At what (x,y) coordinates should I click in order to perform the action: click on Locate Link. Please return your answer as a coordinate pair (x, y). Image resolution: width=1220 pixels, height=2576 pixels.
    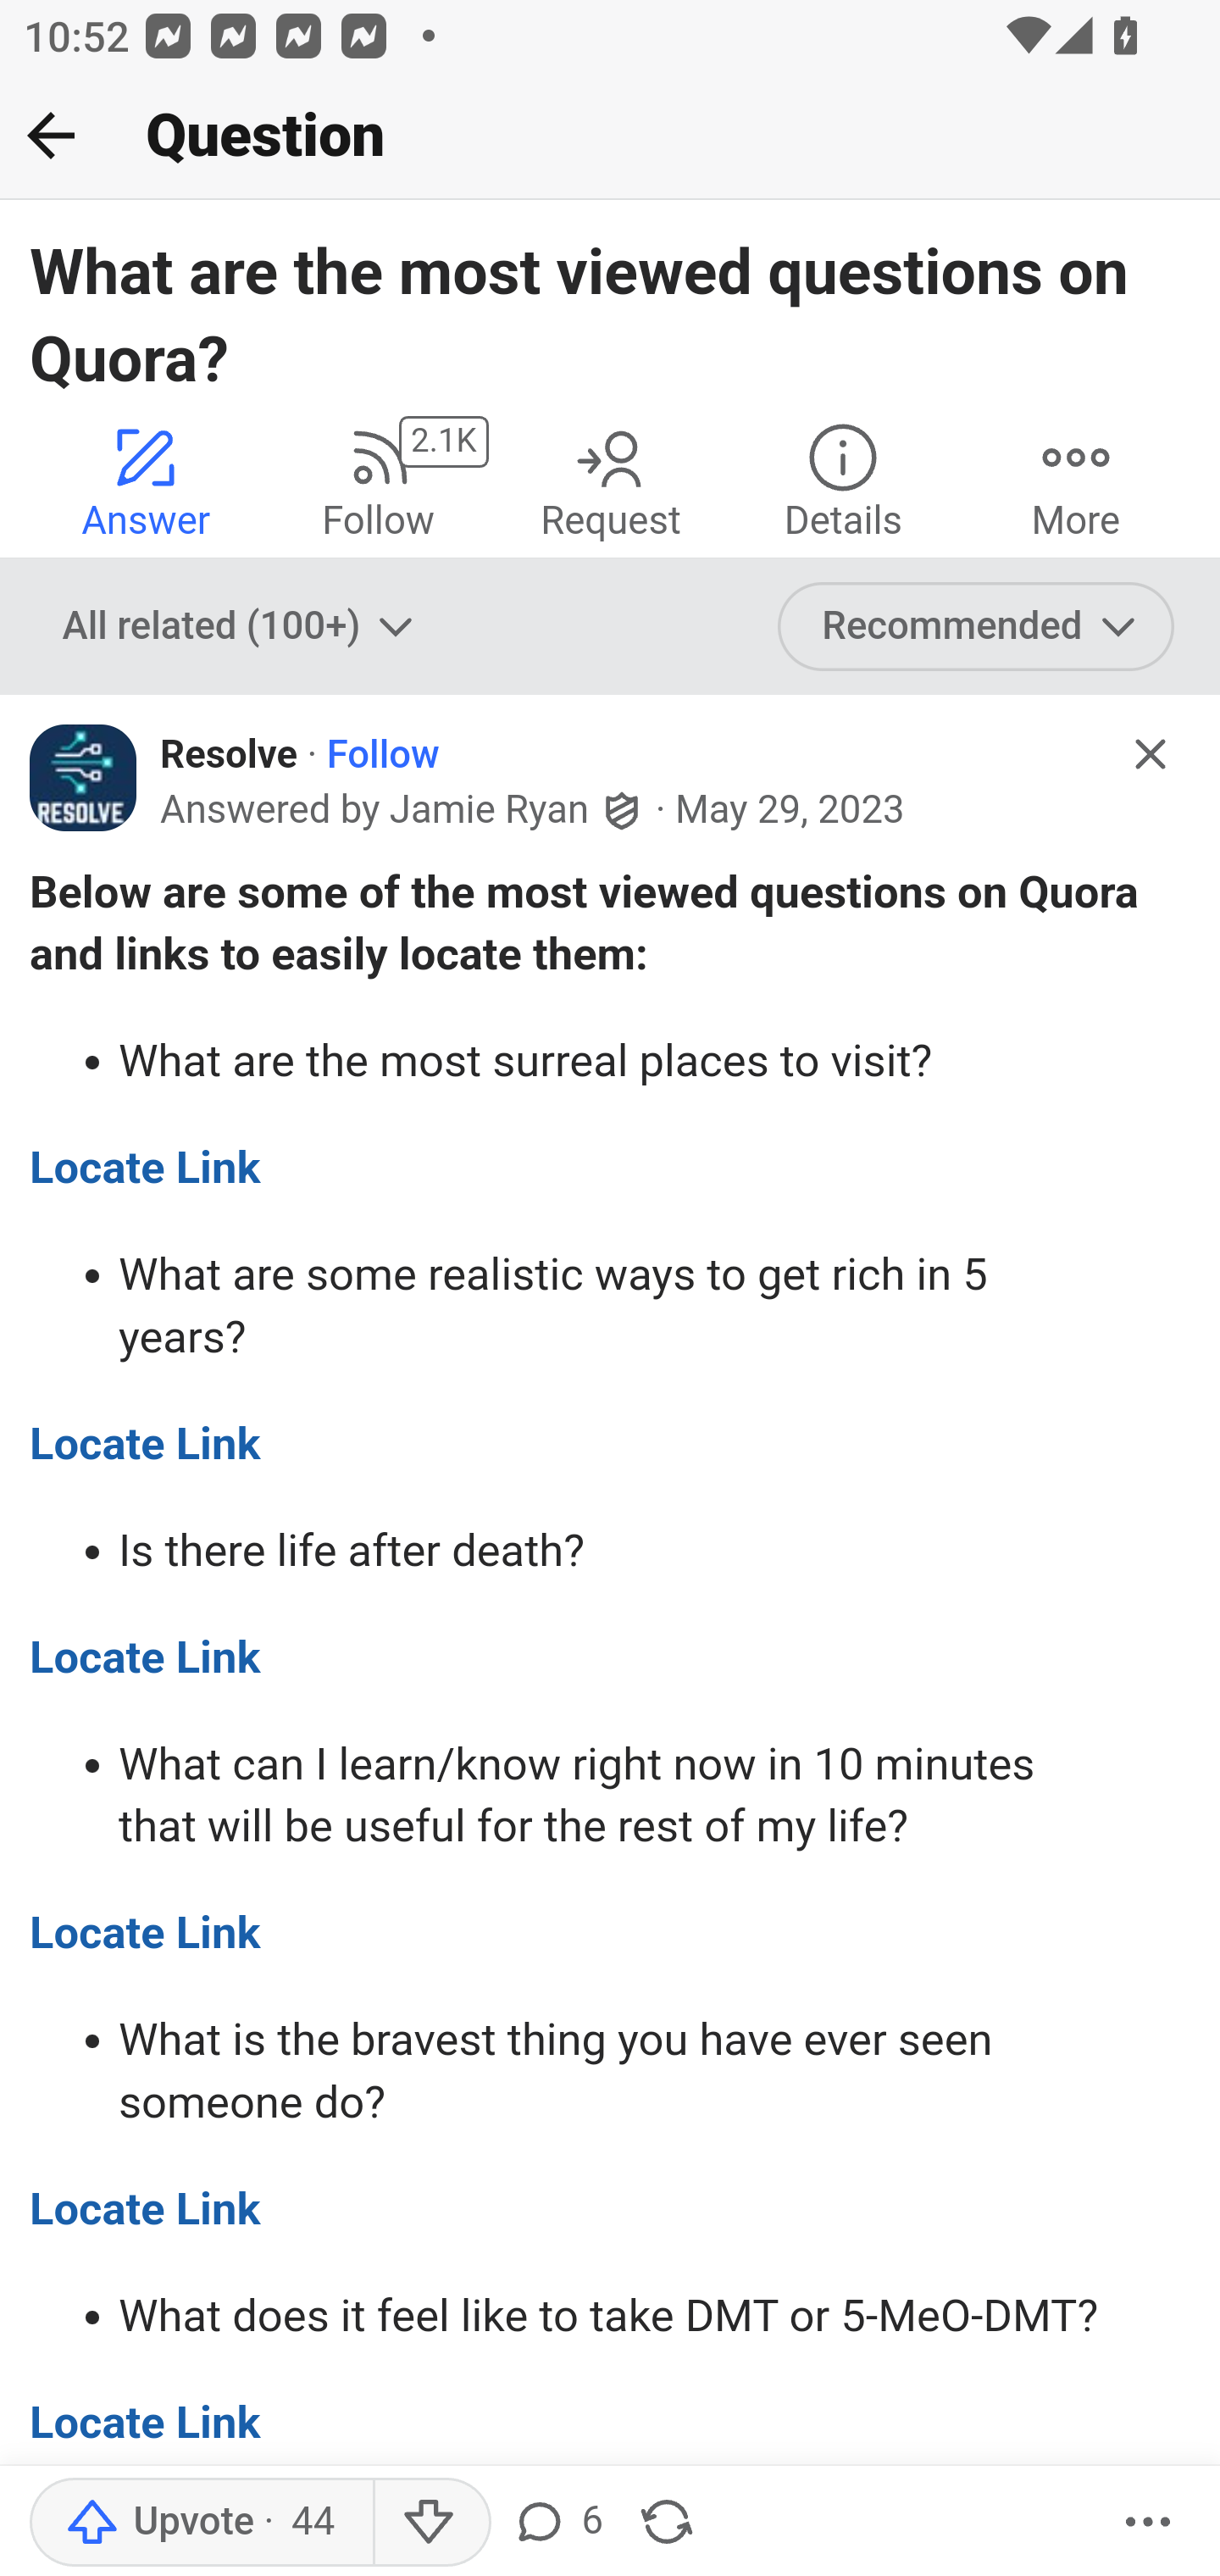
    Looking at the image, I should click on (146, 1657).